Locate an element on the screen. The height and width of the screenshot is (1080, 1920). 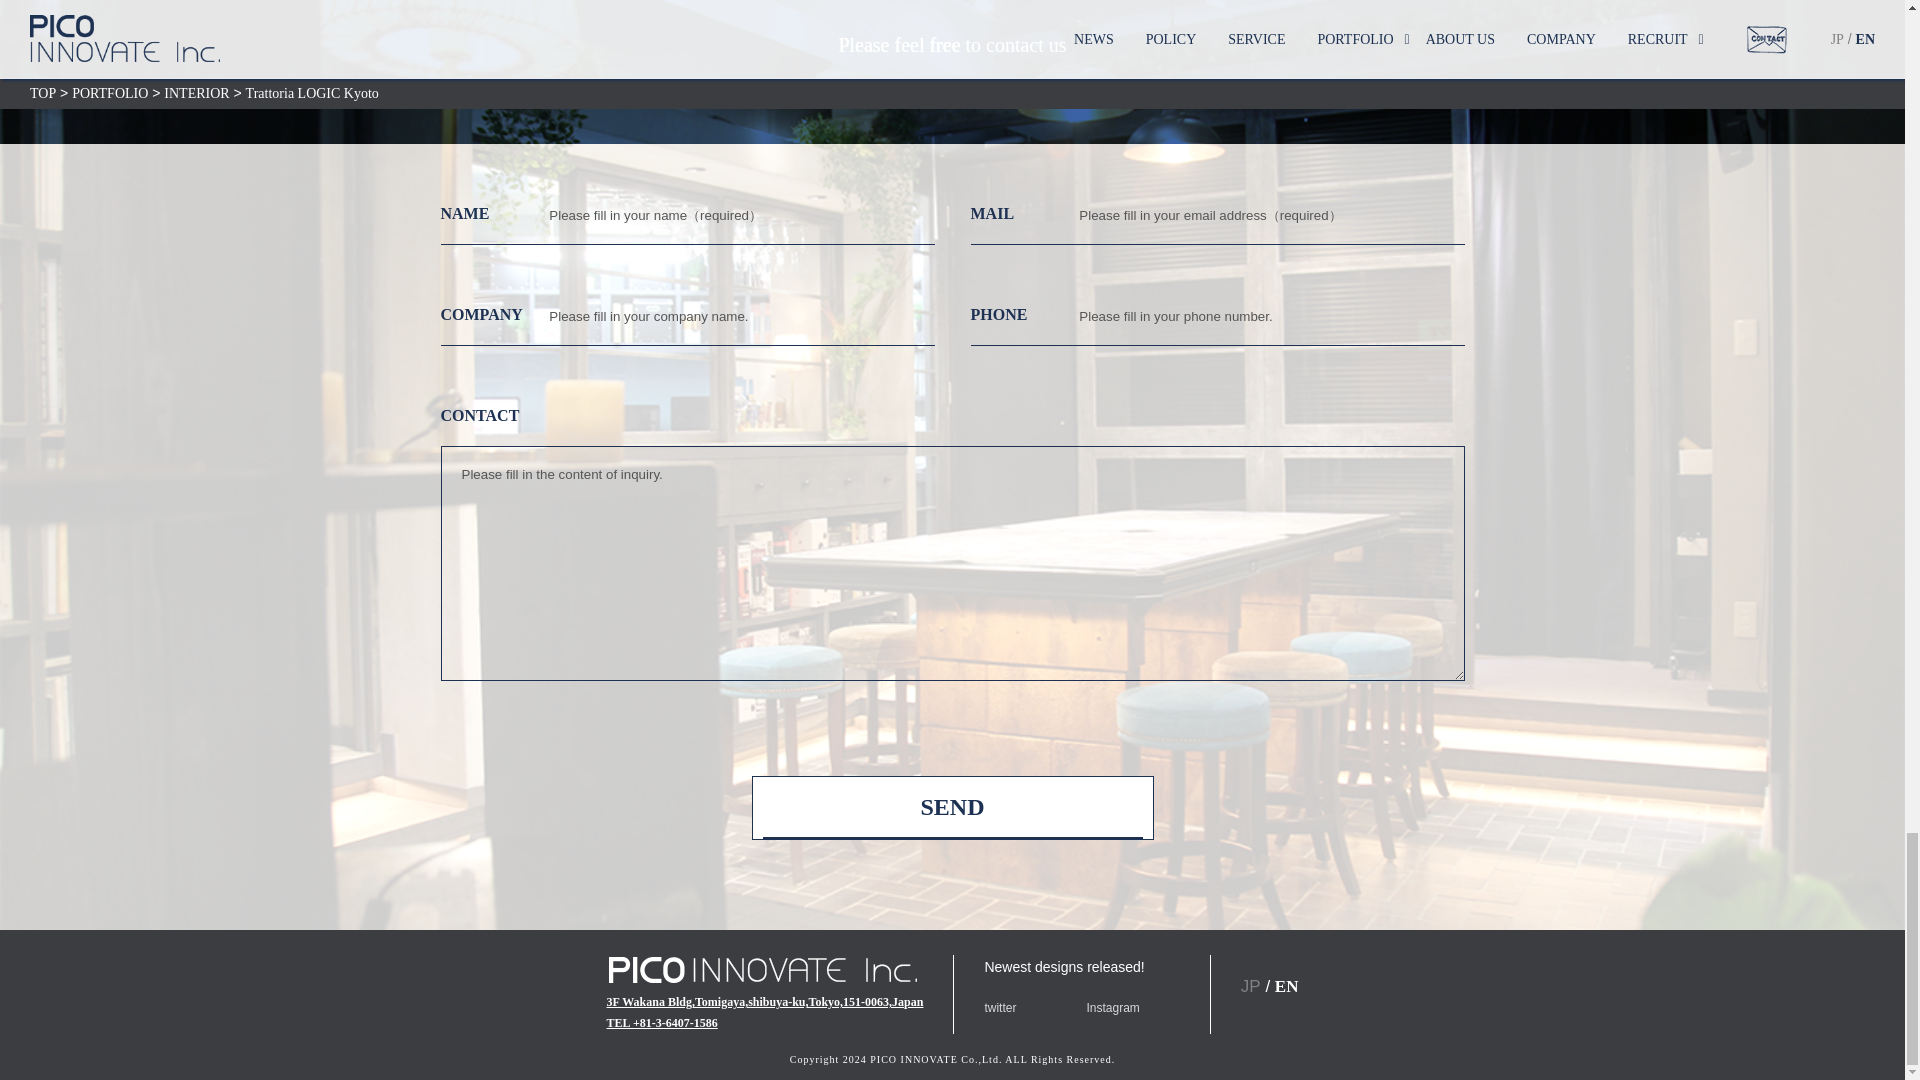
SEND is located at coordinates (952, 808).